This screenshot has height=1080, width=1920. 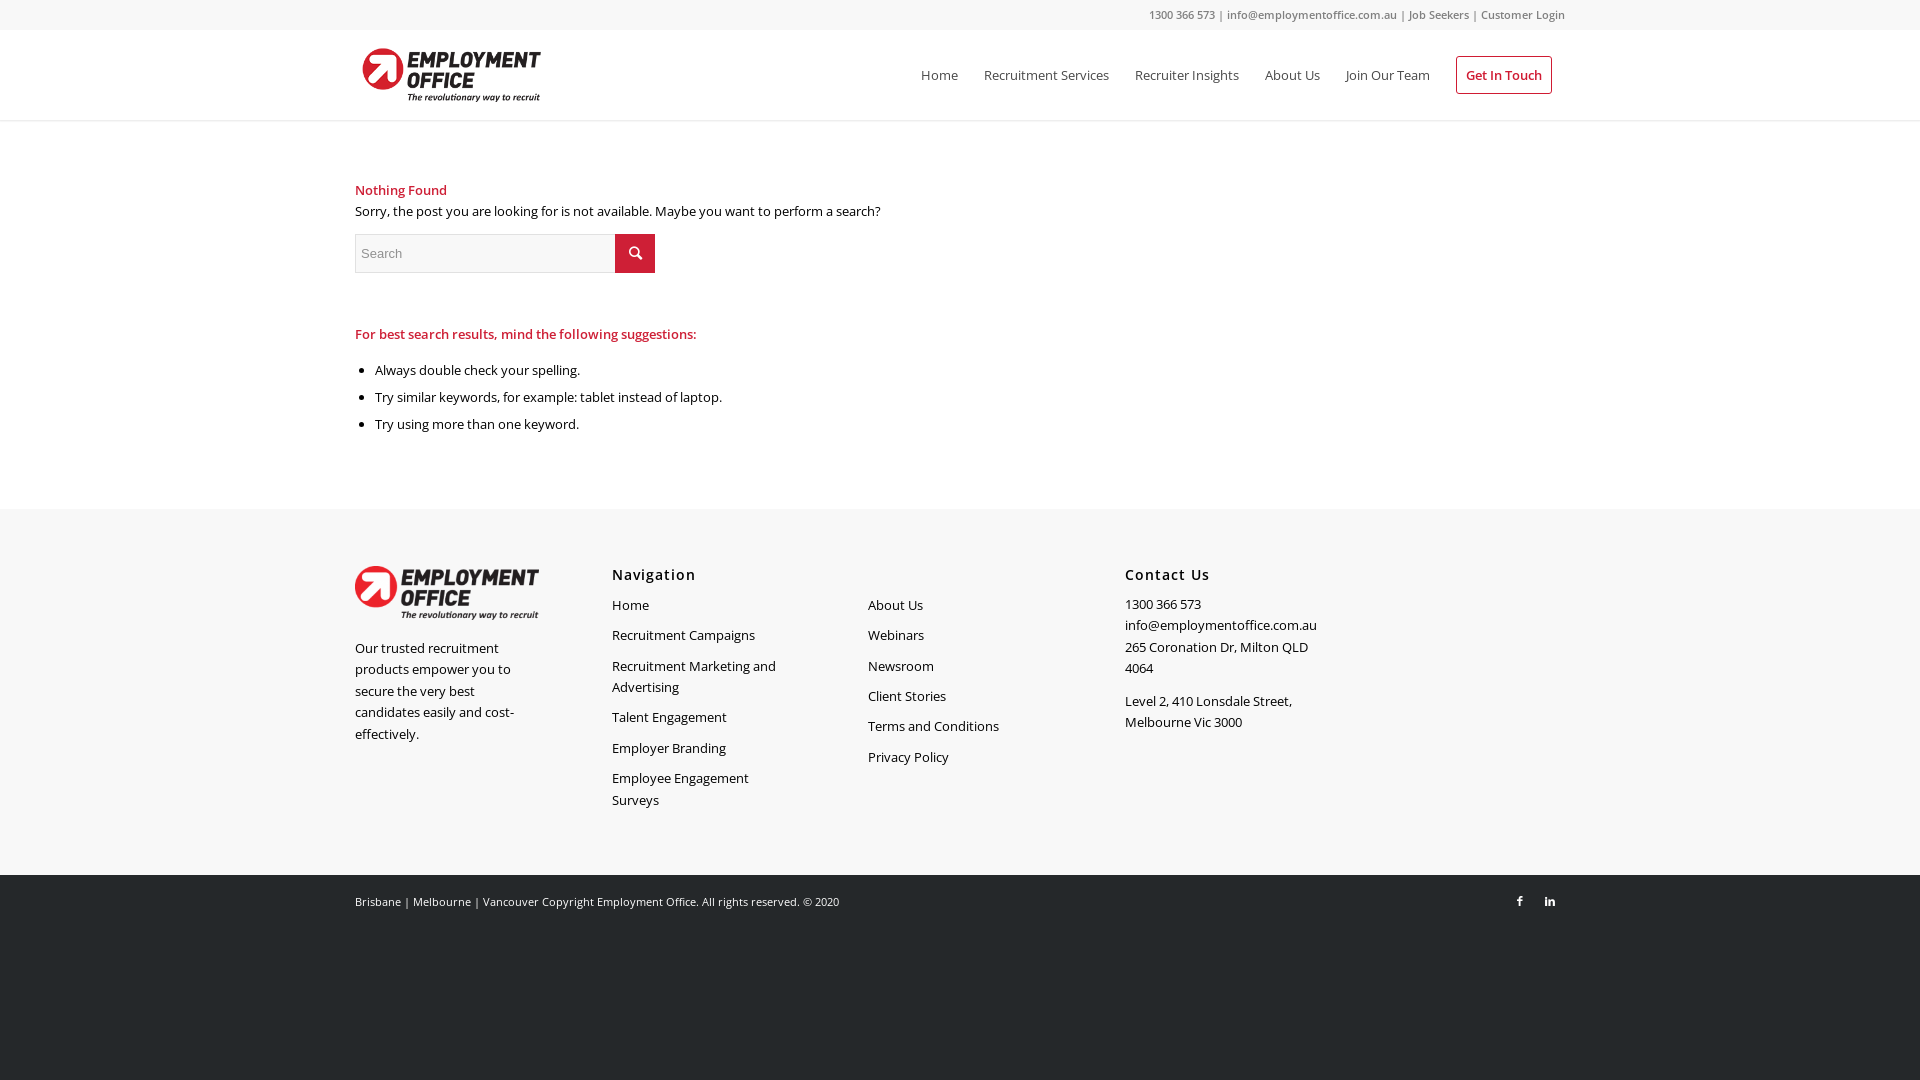 I want to click on info@employmentoffice.com.au, so click(x=1312, y=14).